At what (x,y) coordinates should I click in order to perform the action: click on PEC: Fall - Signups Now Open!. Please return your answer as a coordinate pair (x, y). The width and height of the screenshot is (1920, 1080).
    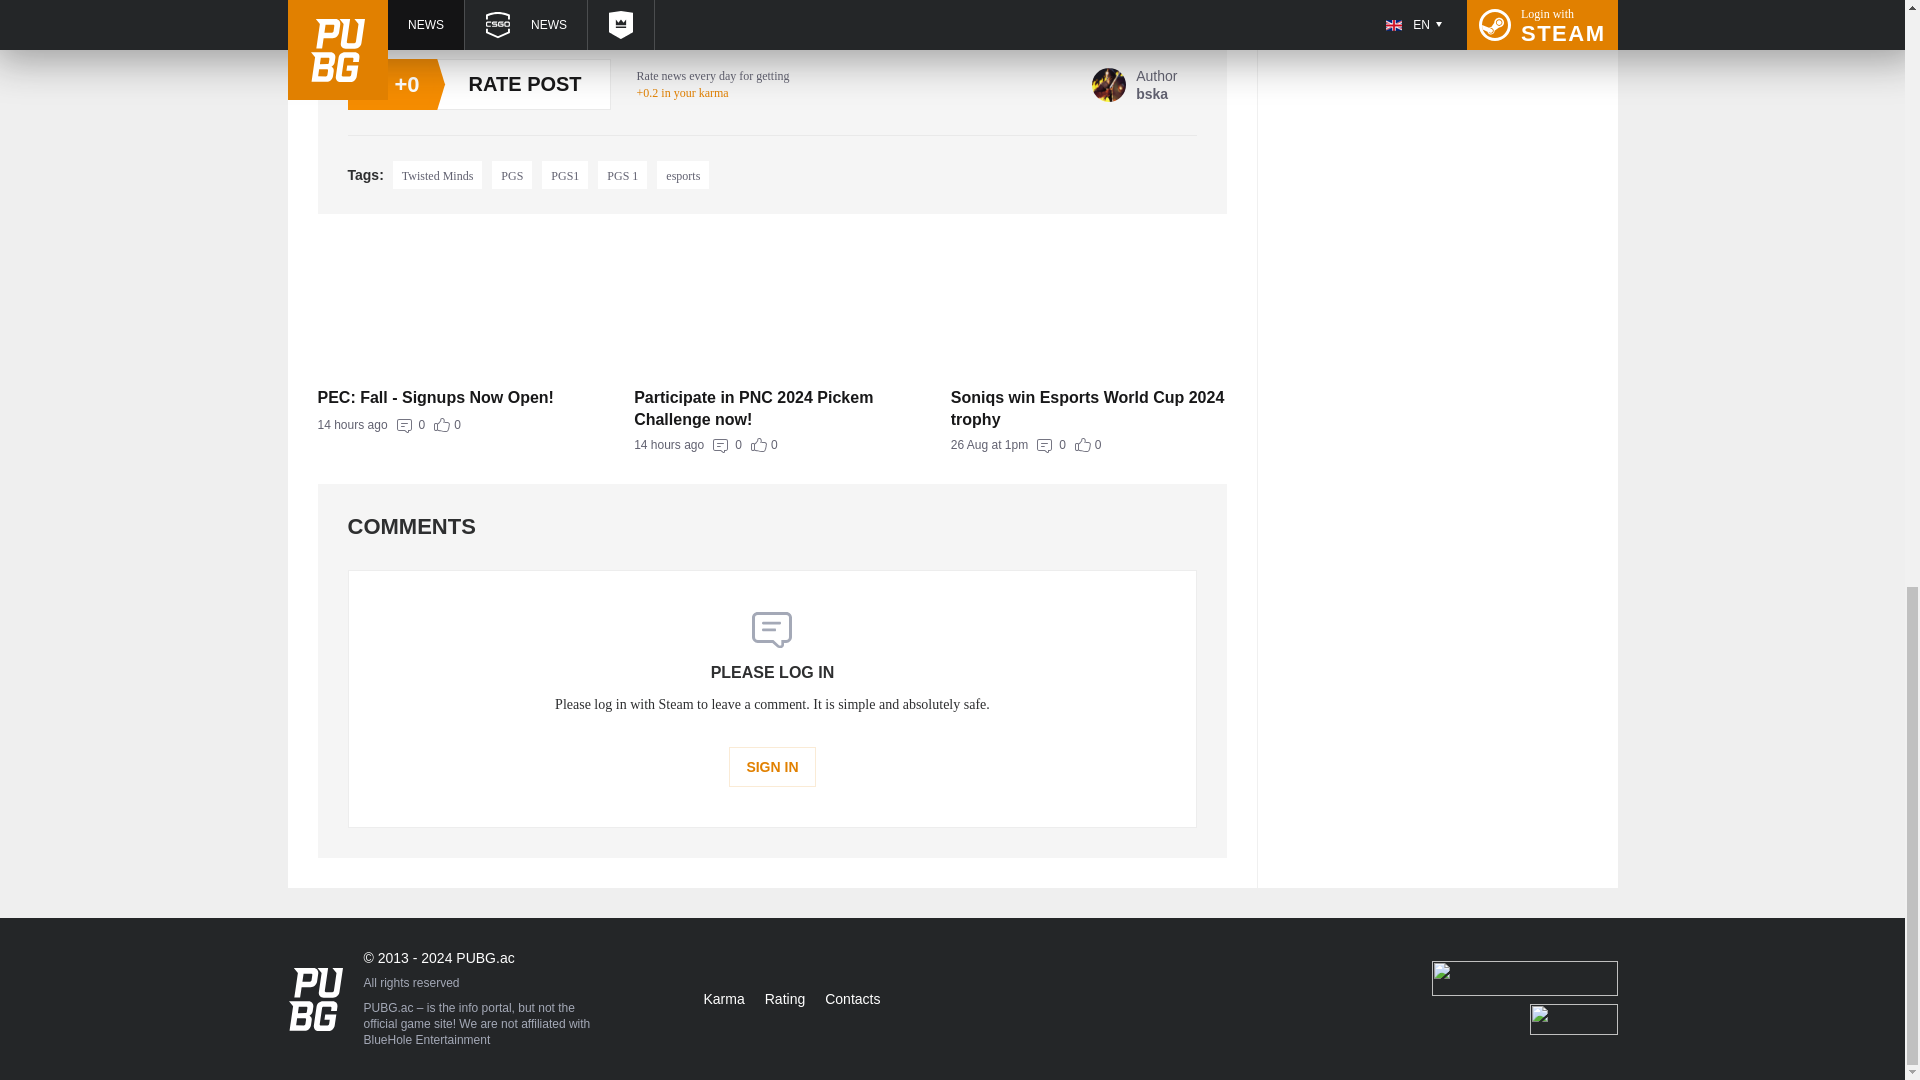
    Looking at the image, I should click on (456, 398).